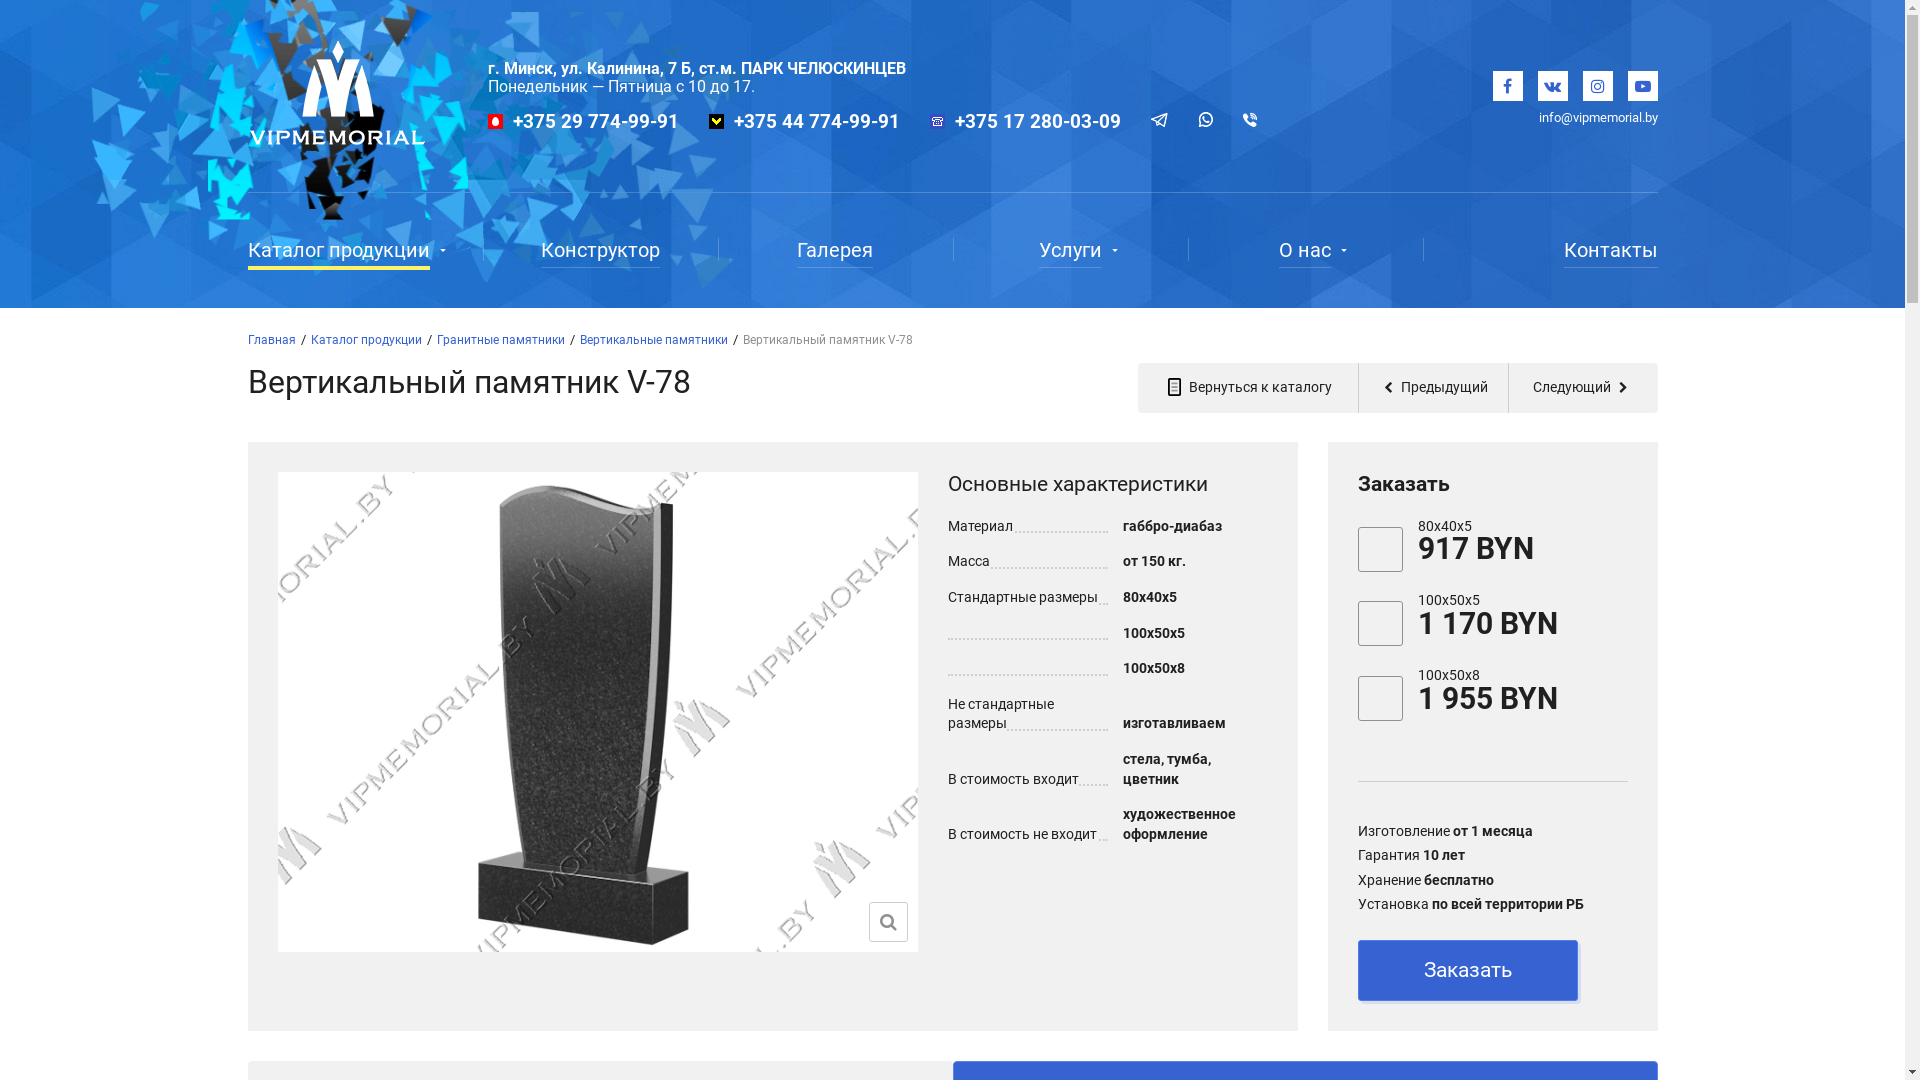 The height and width of the screenshot is (1080, 1920). Describe the element at coordinates (1037, 122) in the screenshot. I see `+375 17 280-03-09` at that location.